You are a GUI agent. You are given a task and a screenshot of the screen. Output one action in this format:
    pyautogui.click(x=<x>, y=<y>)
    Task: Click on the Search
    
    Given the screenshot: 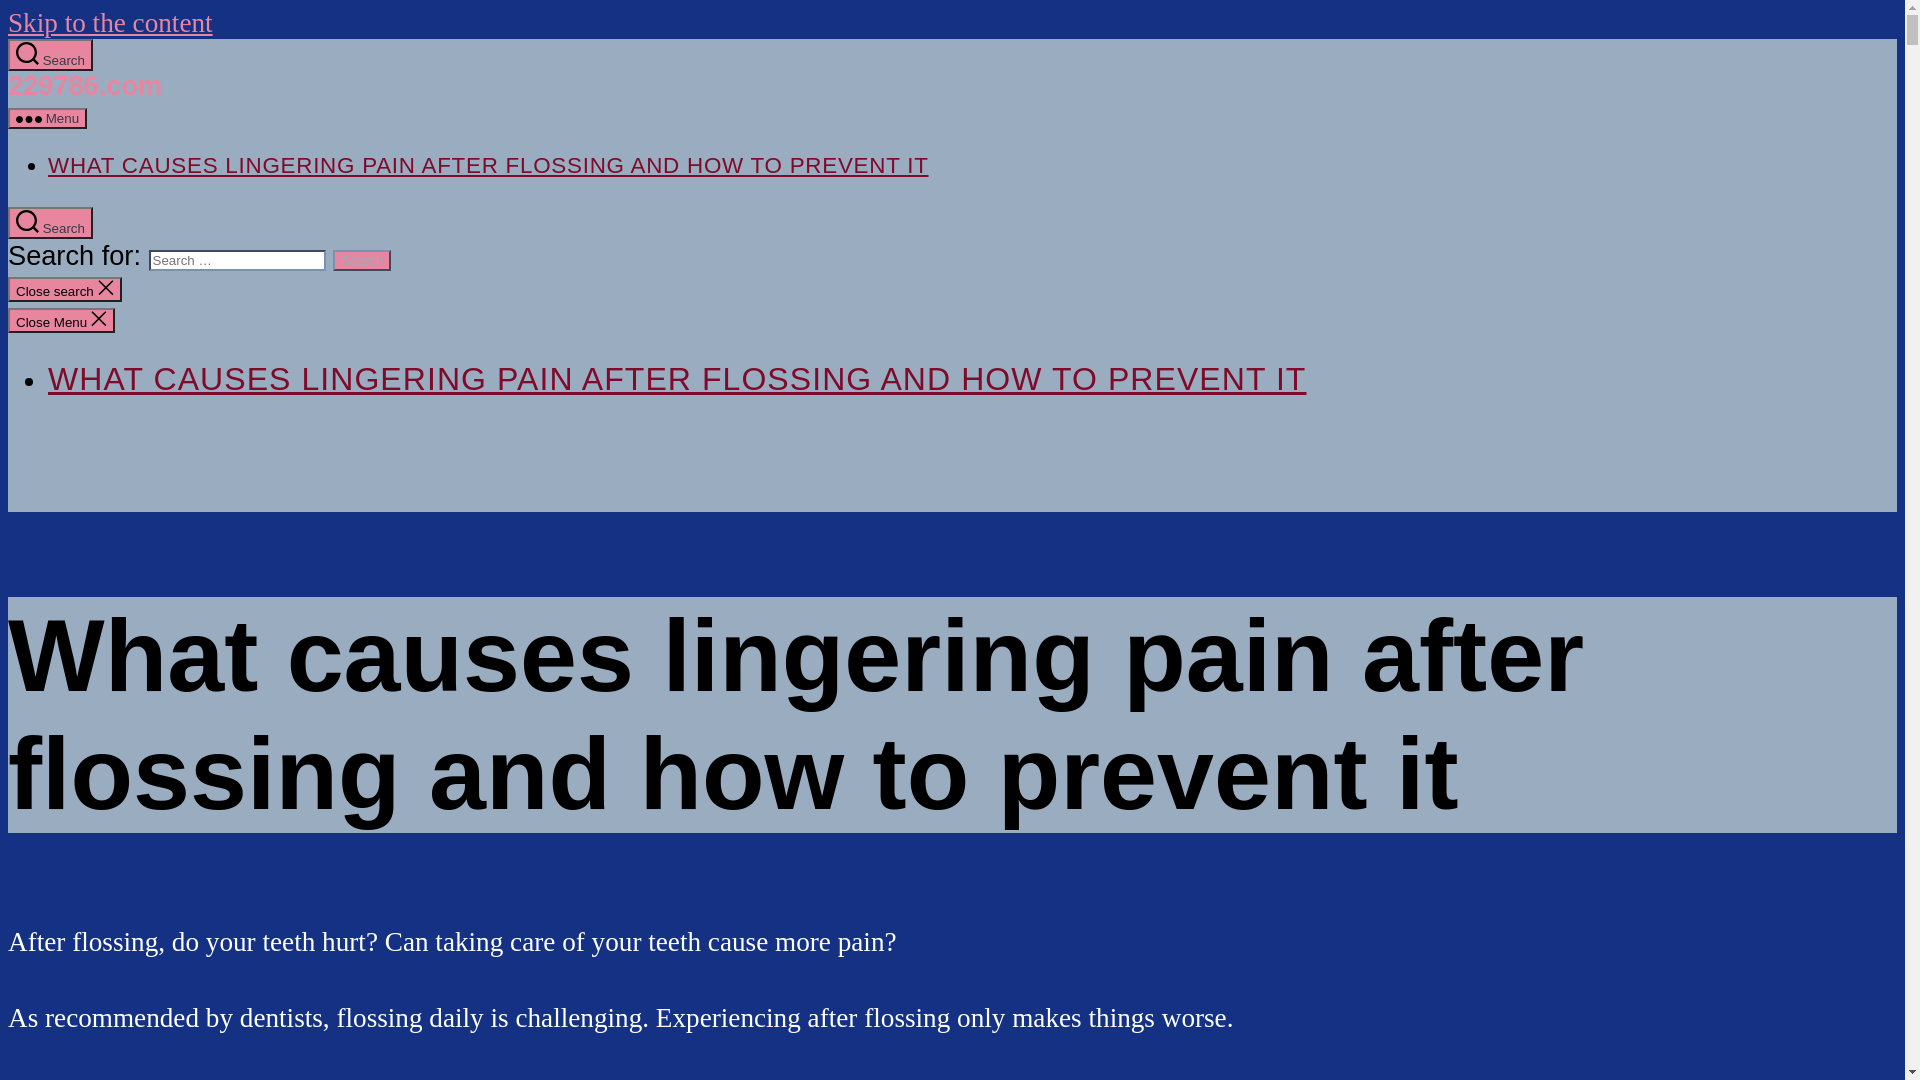 What is the action you would take?
    pyautogui.click(x=50, y=54)
    